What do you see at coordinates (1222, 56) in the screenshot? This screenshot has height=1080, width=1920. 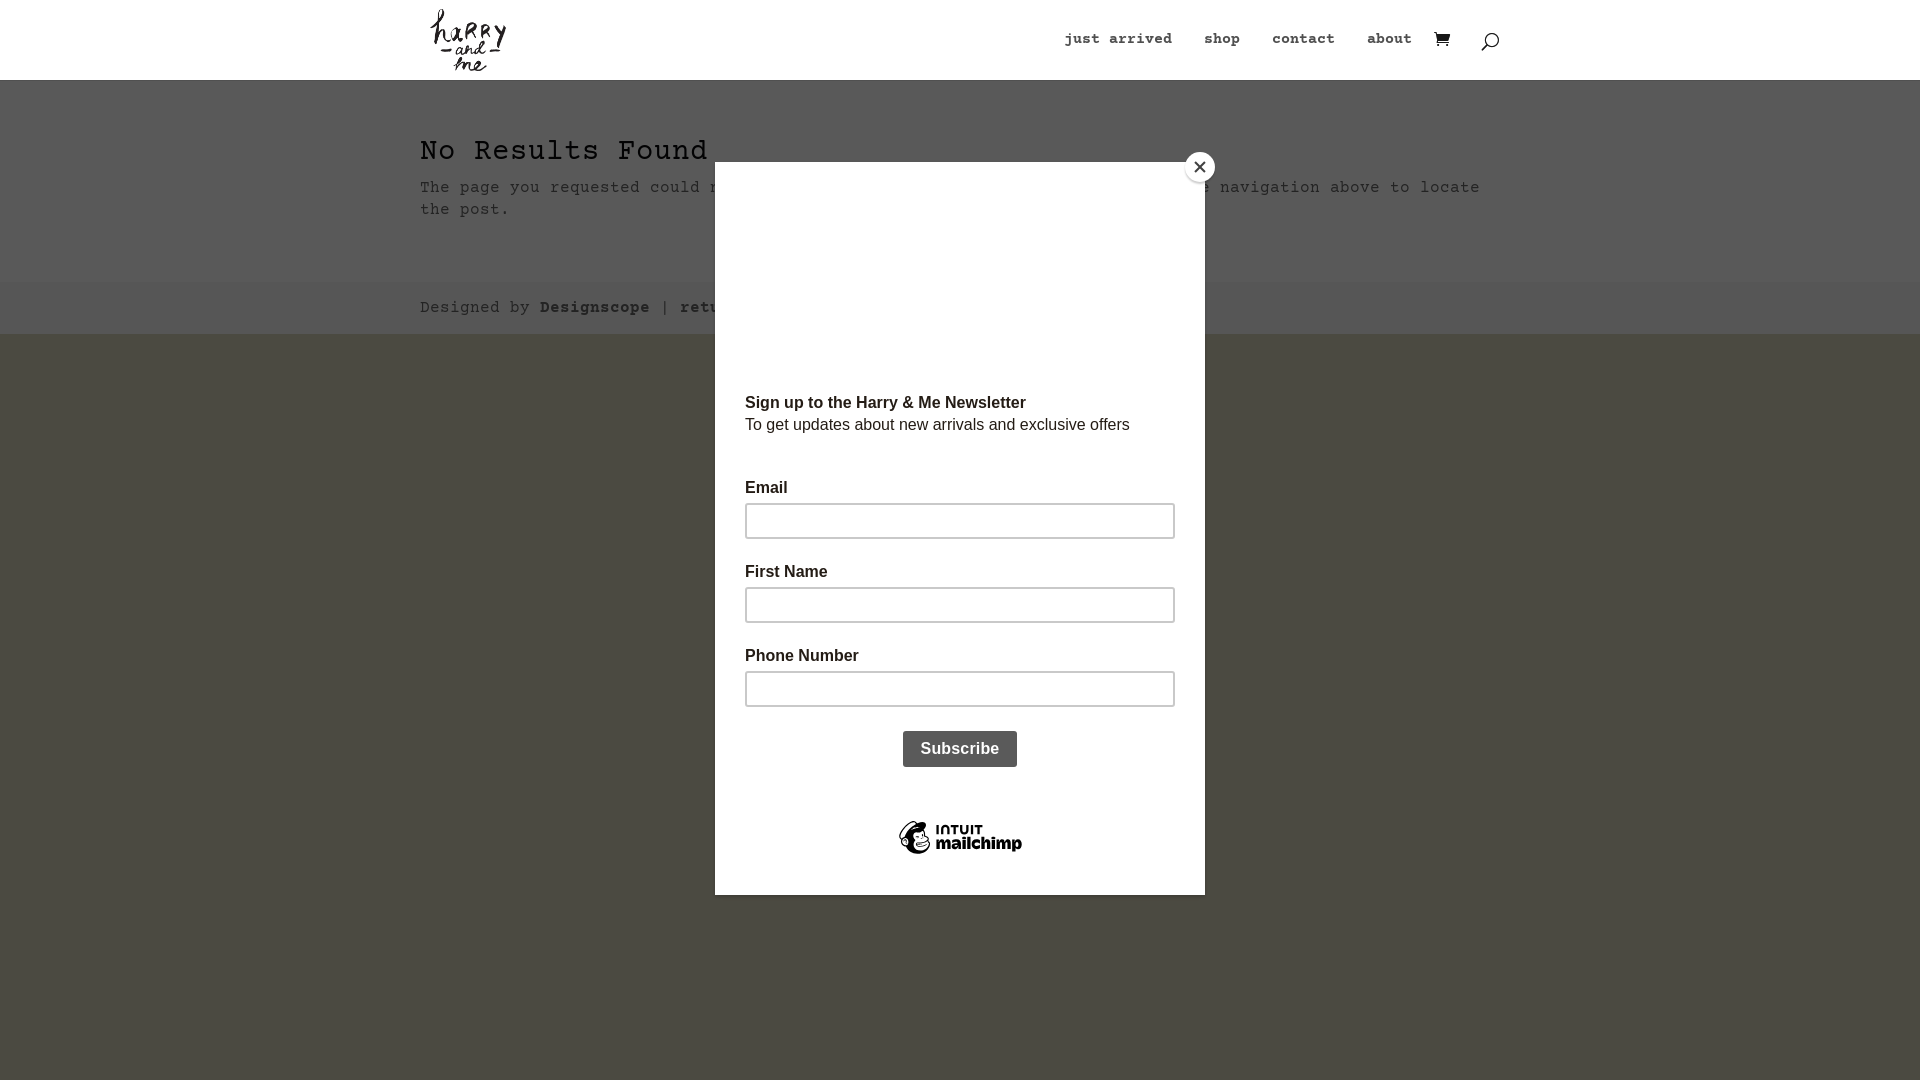 I see `shop` at bounding box center [1222, 56].